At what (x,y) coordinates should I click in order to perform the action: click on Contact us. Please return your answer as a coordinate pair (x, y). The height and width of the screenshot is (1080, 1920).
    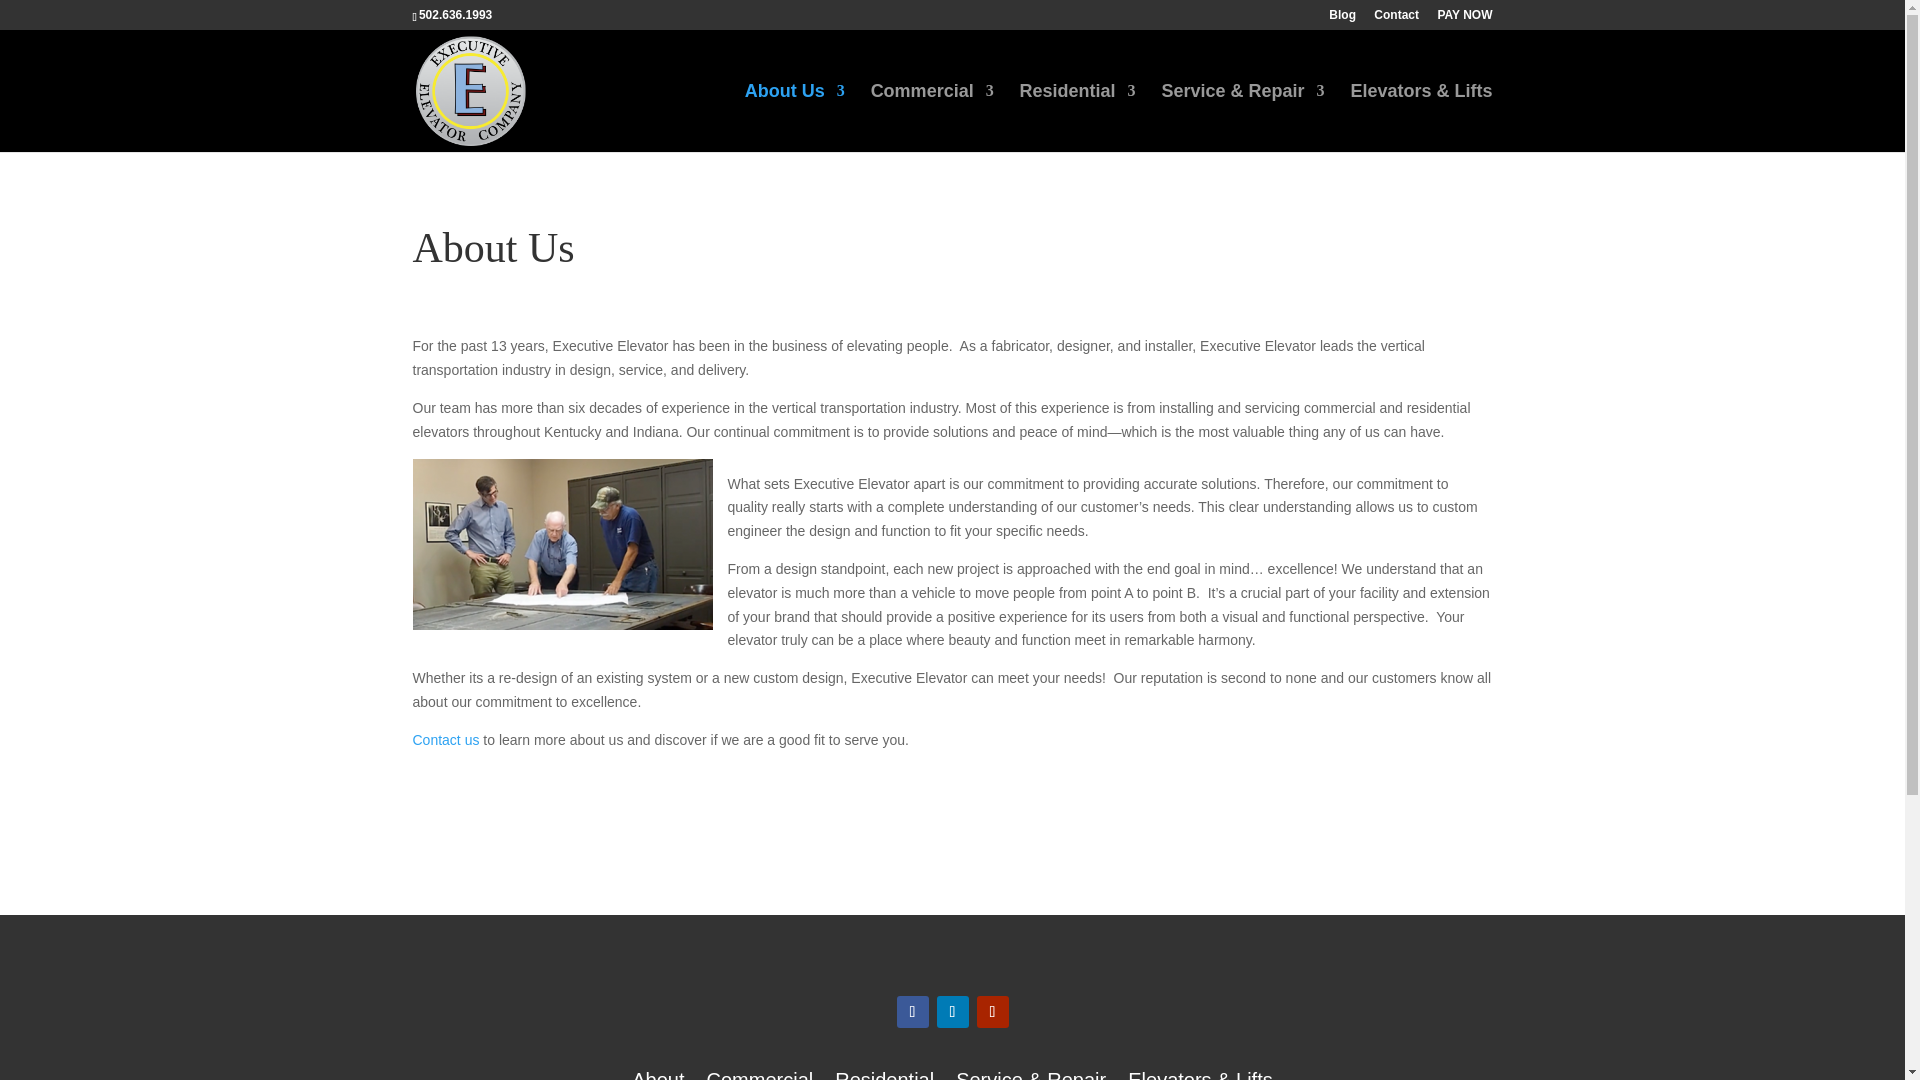
    Looking at the image, I should click on (445, 740).